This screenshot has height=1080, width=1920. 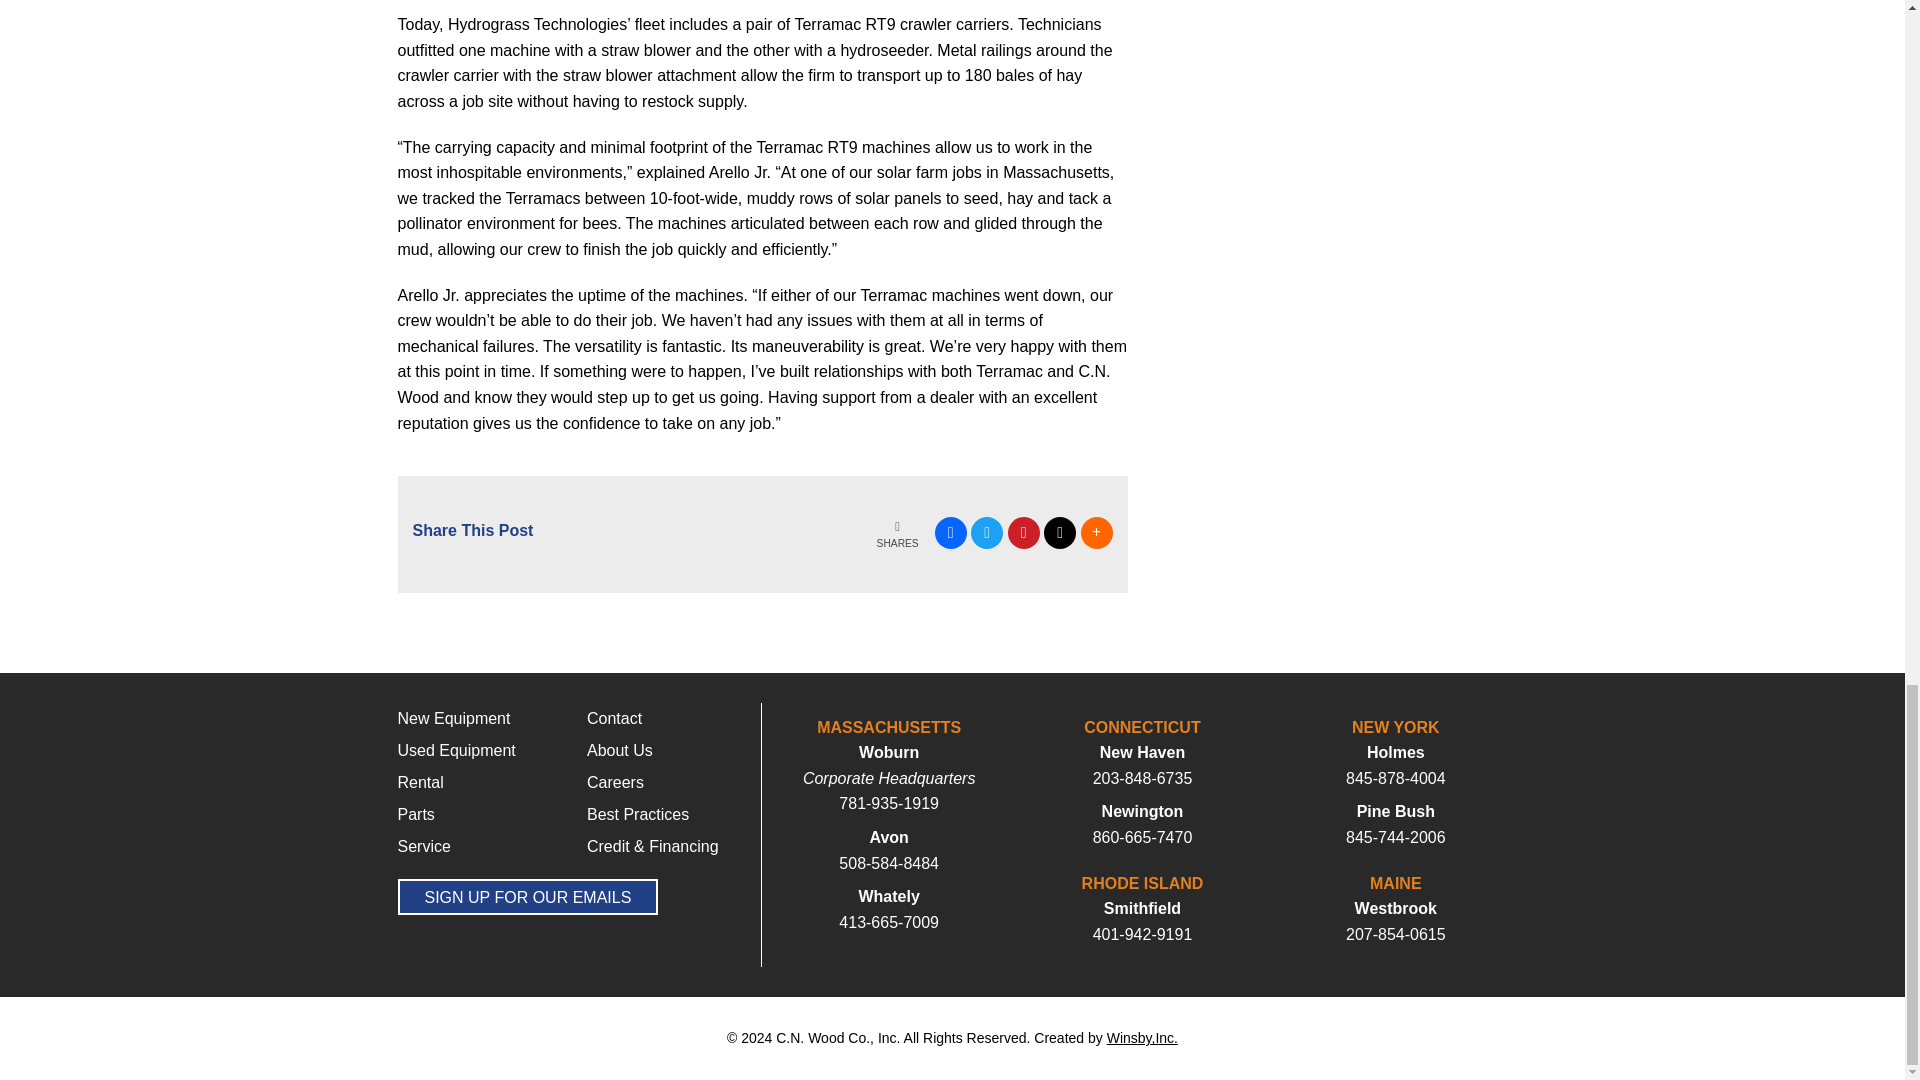 I want to click on Share this on Facebook, so click(x=951, y=532).